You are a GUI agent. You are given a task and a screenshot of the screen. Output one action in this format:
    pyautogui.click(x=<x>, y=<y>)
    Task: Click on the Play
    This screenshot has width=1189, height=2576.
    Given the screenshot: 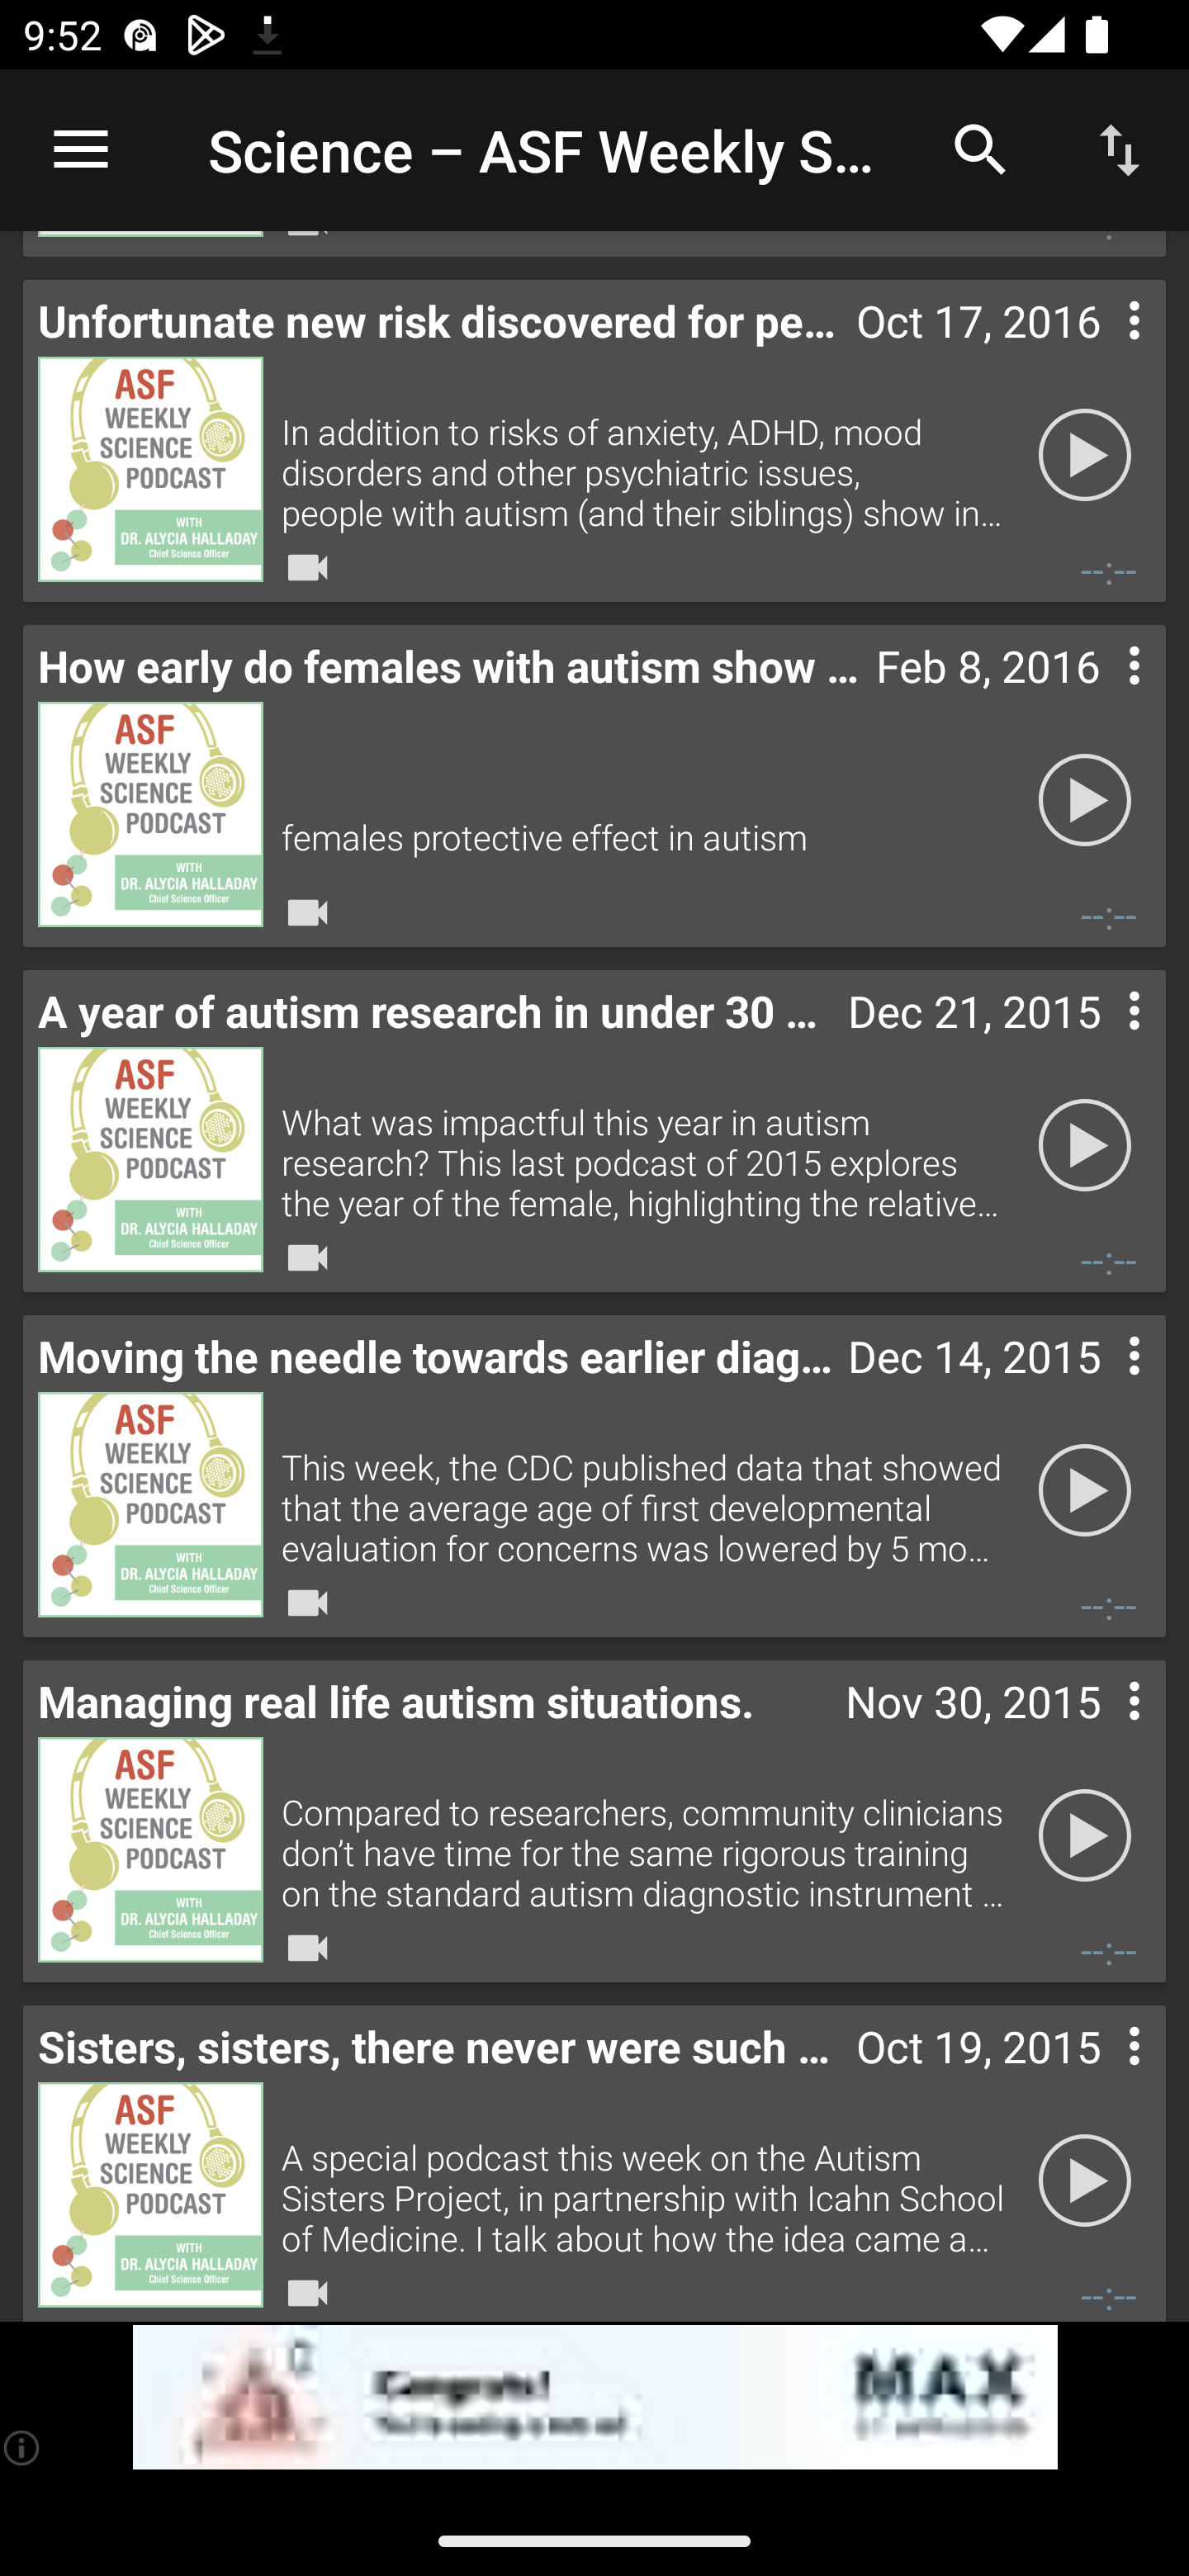 What is the action you would take?
    pyautogui.click(x=1085, y=1144)
    